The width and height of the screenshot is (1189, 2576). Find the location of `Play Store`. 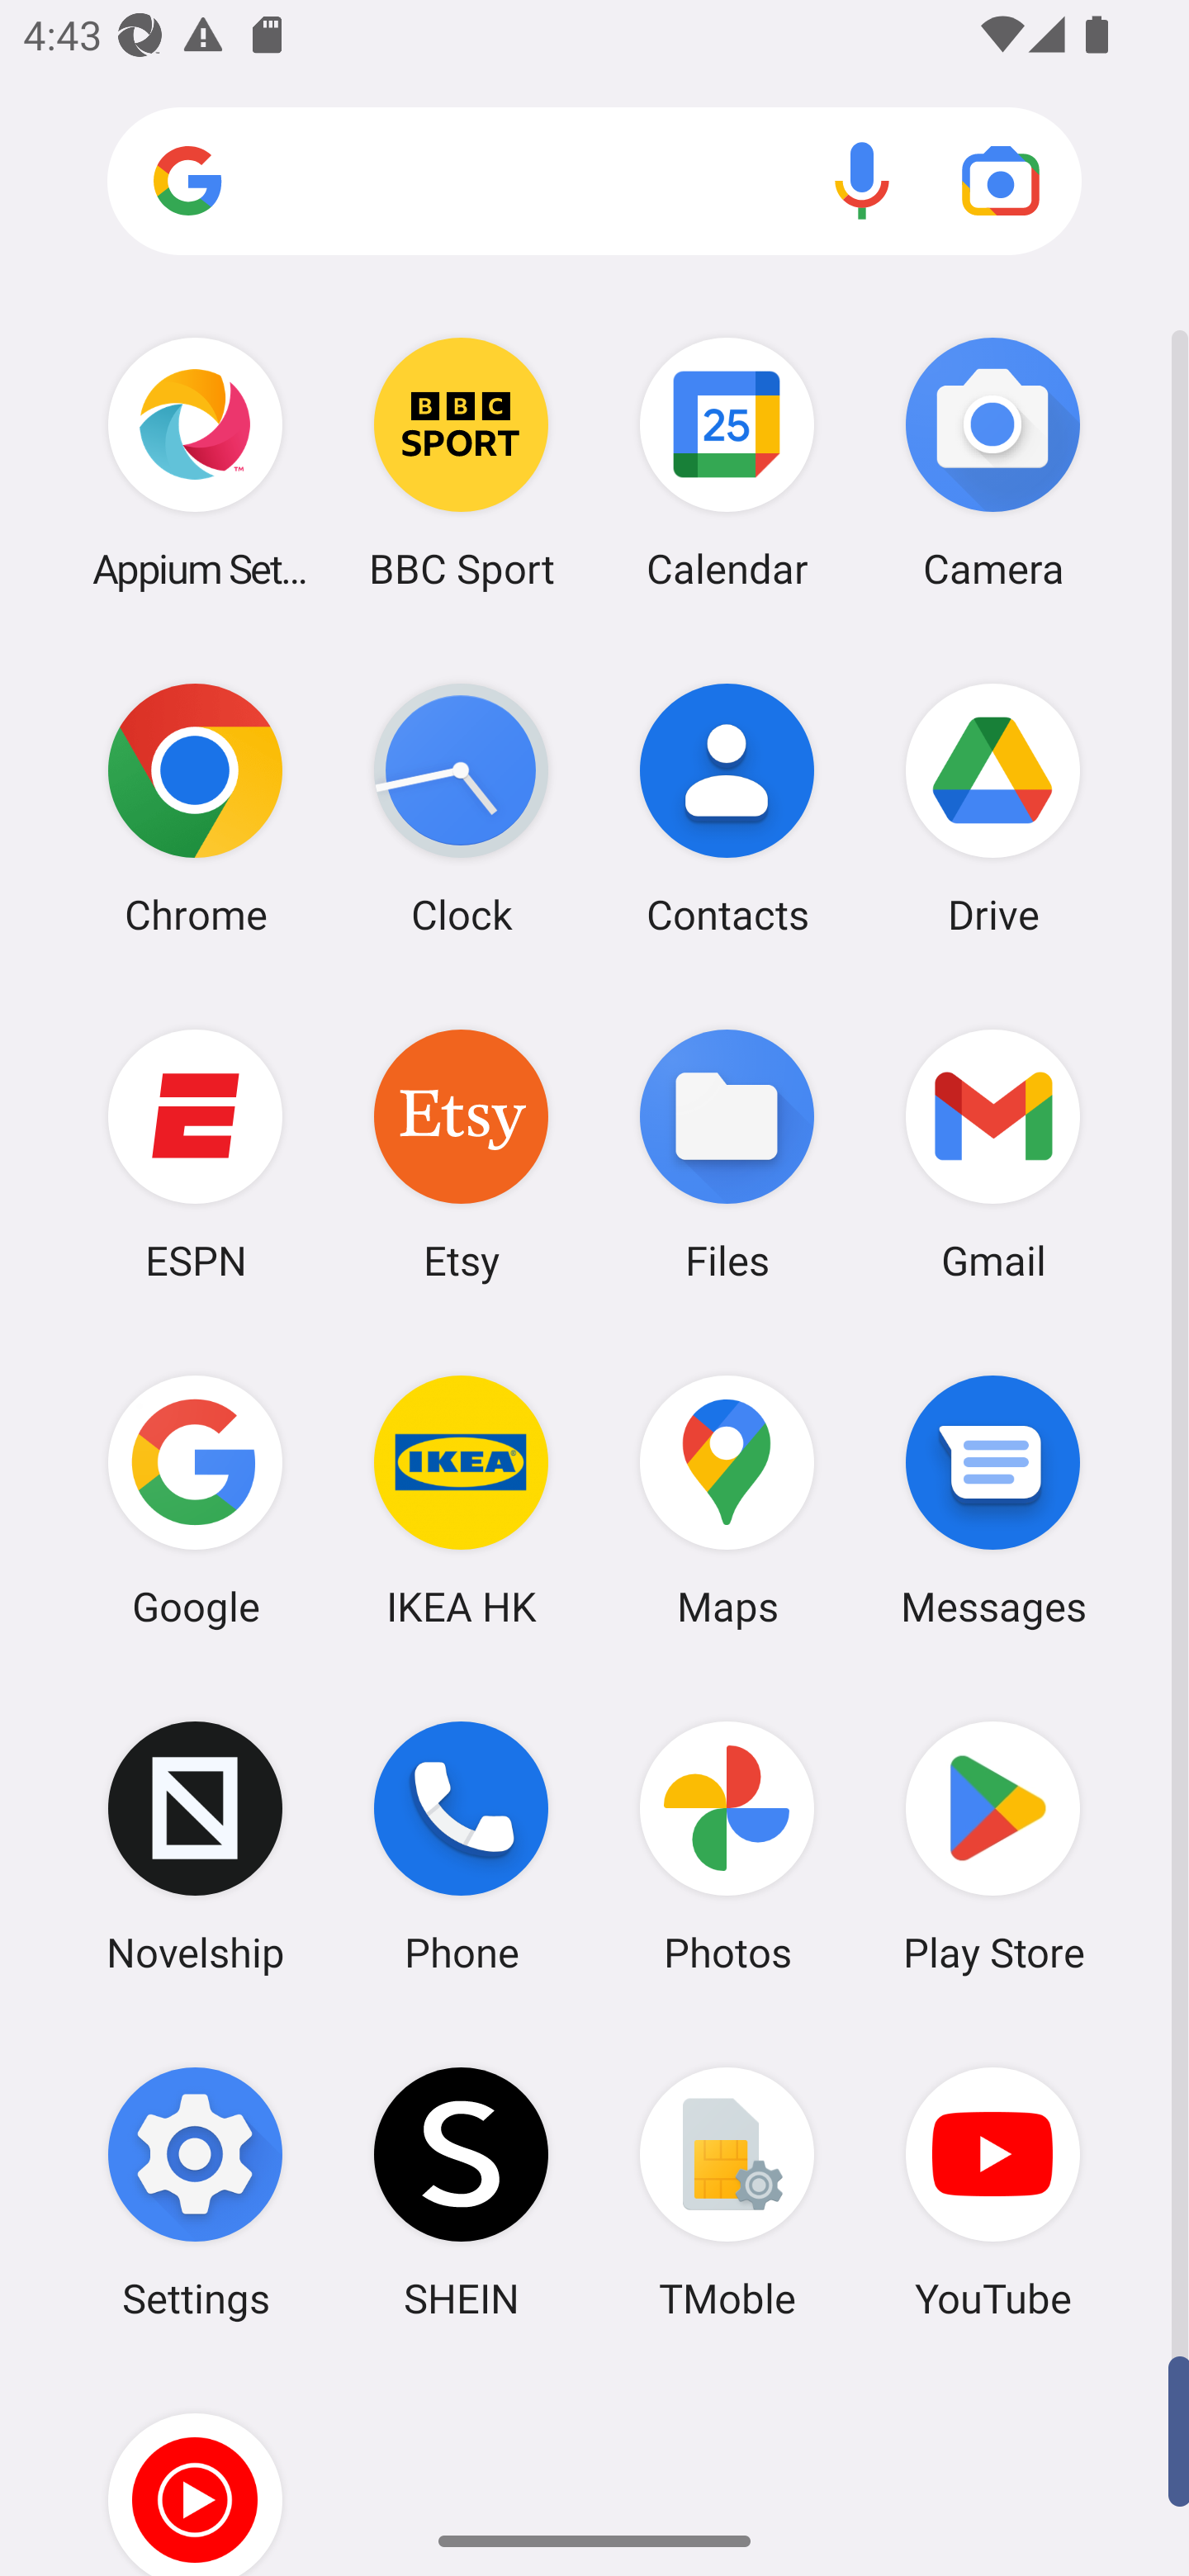

Play Store is located at coordinates (992, 1847).